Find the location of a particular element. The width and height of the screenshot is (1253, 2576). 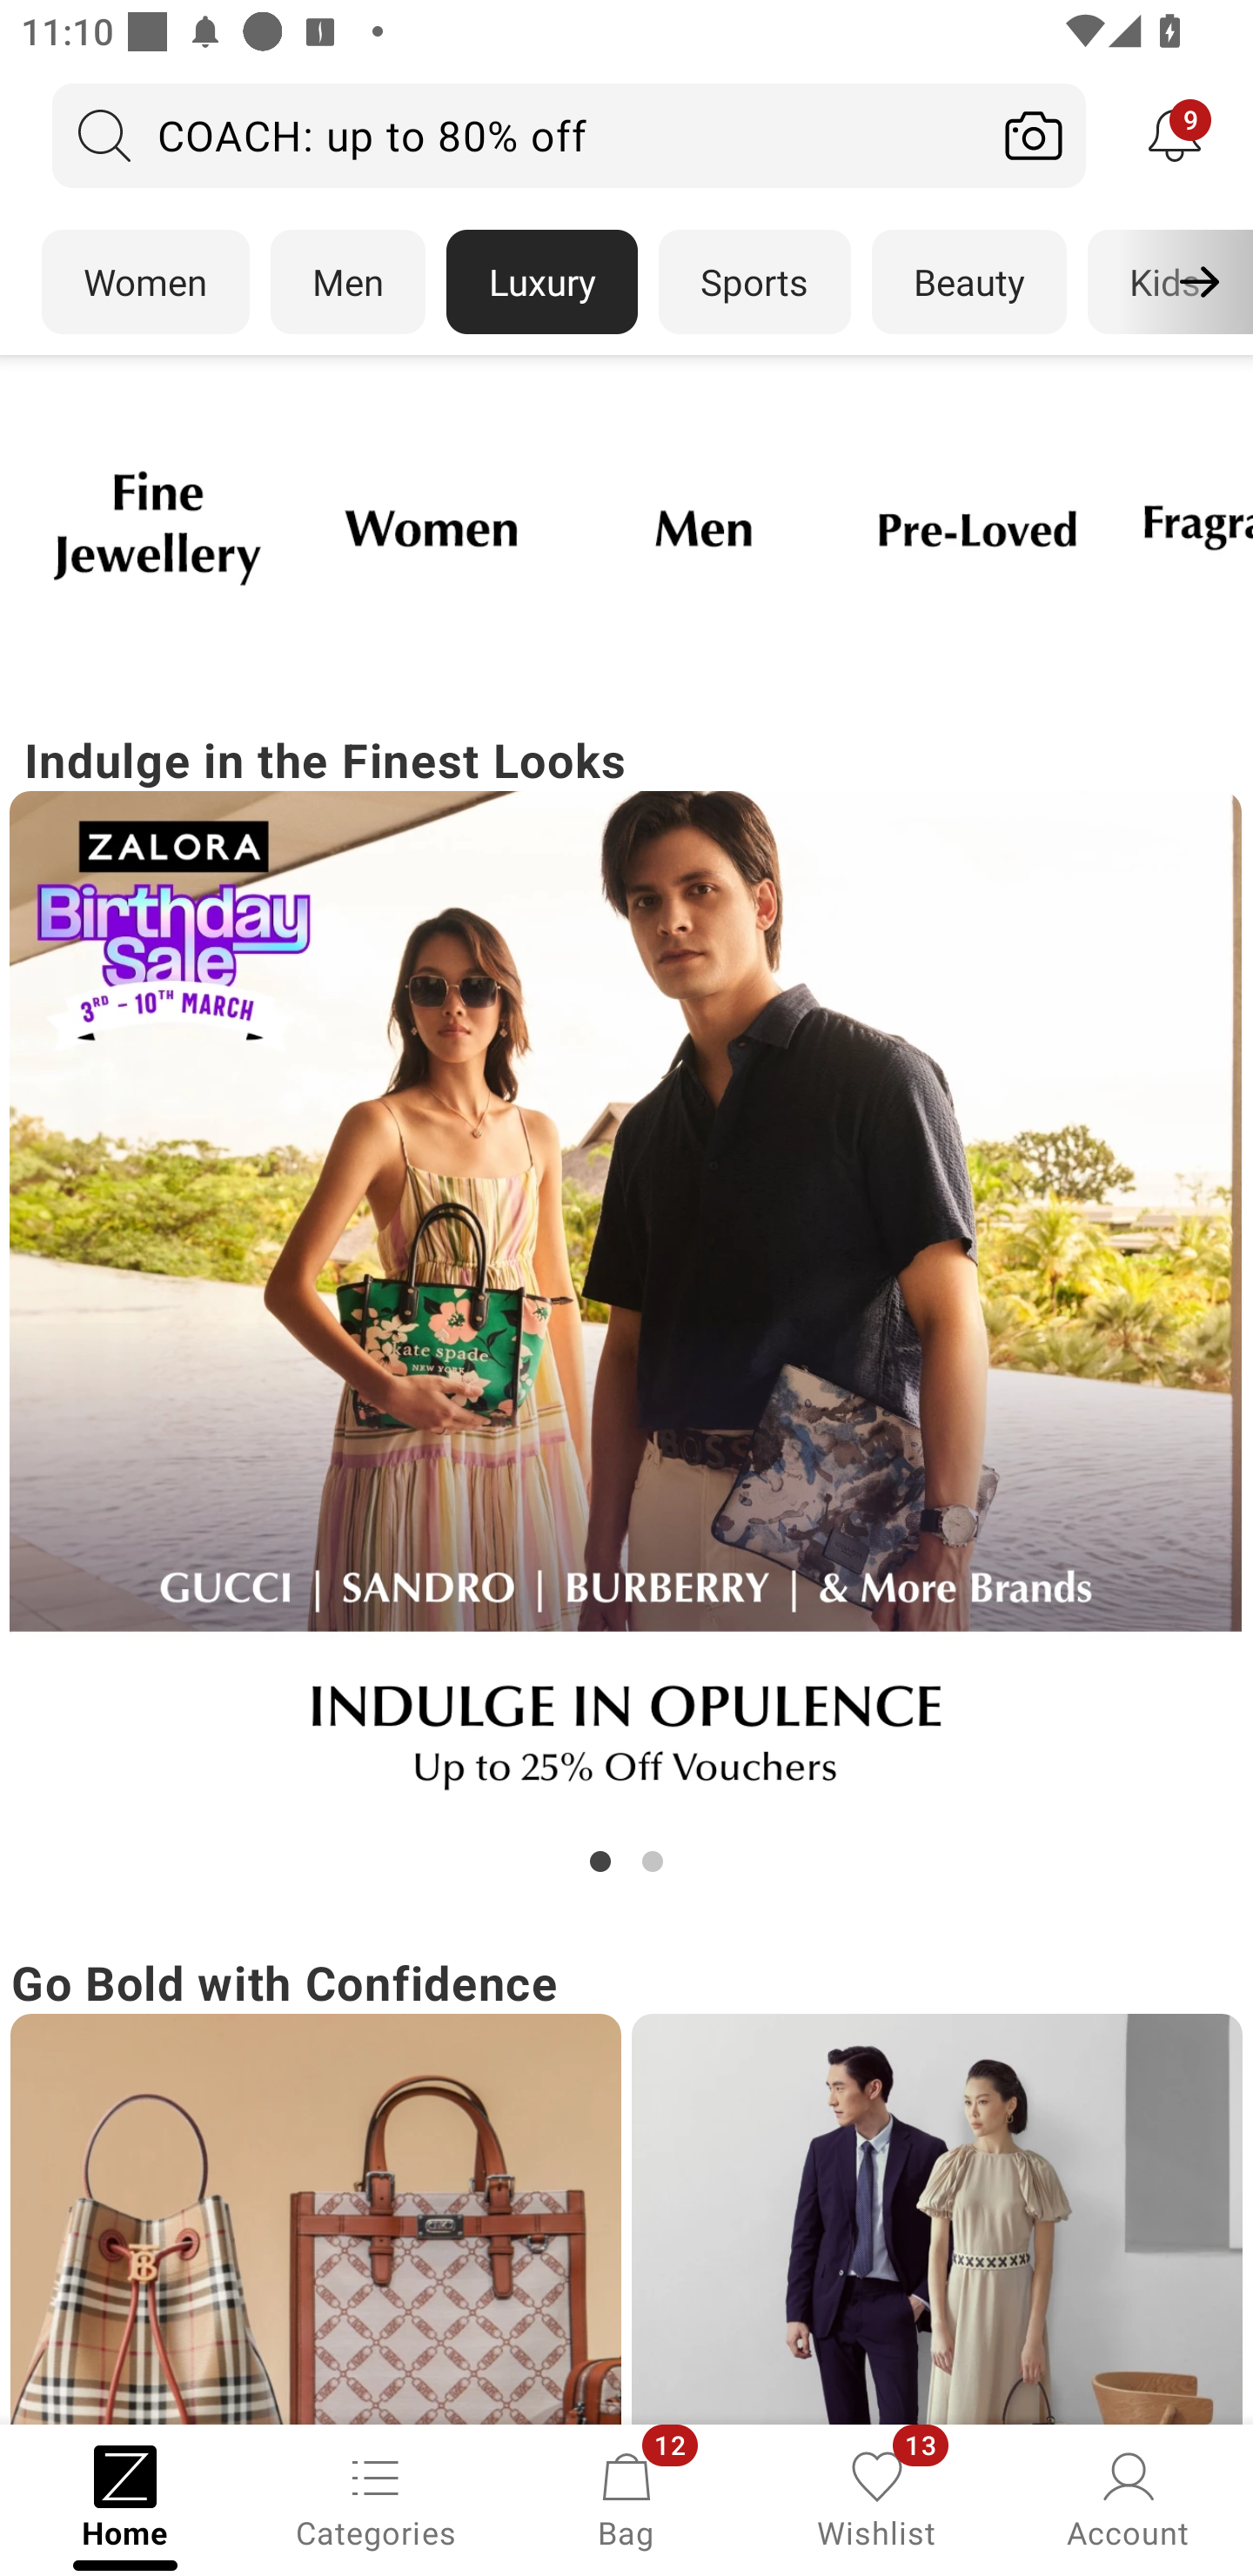

Campaign banner is located at coordinates (430, 527).